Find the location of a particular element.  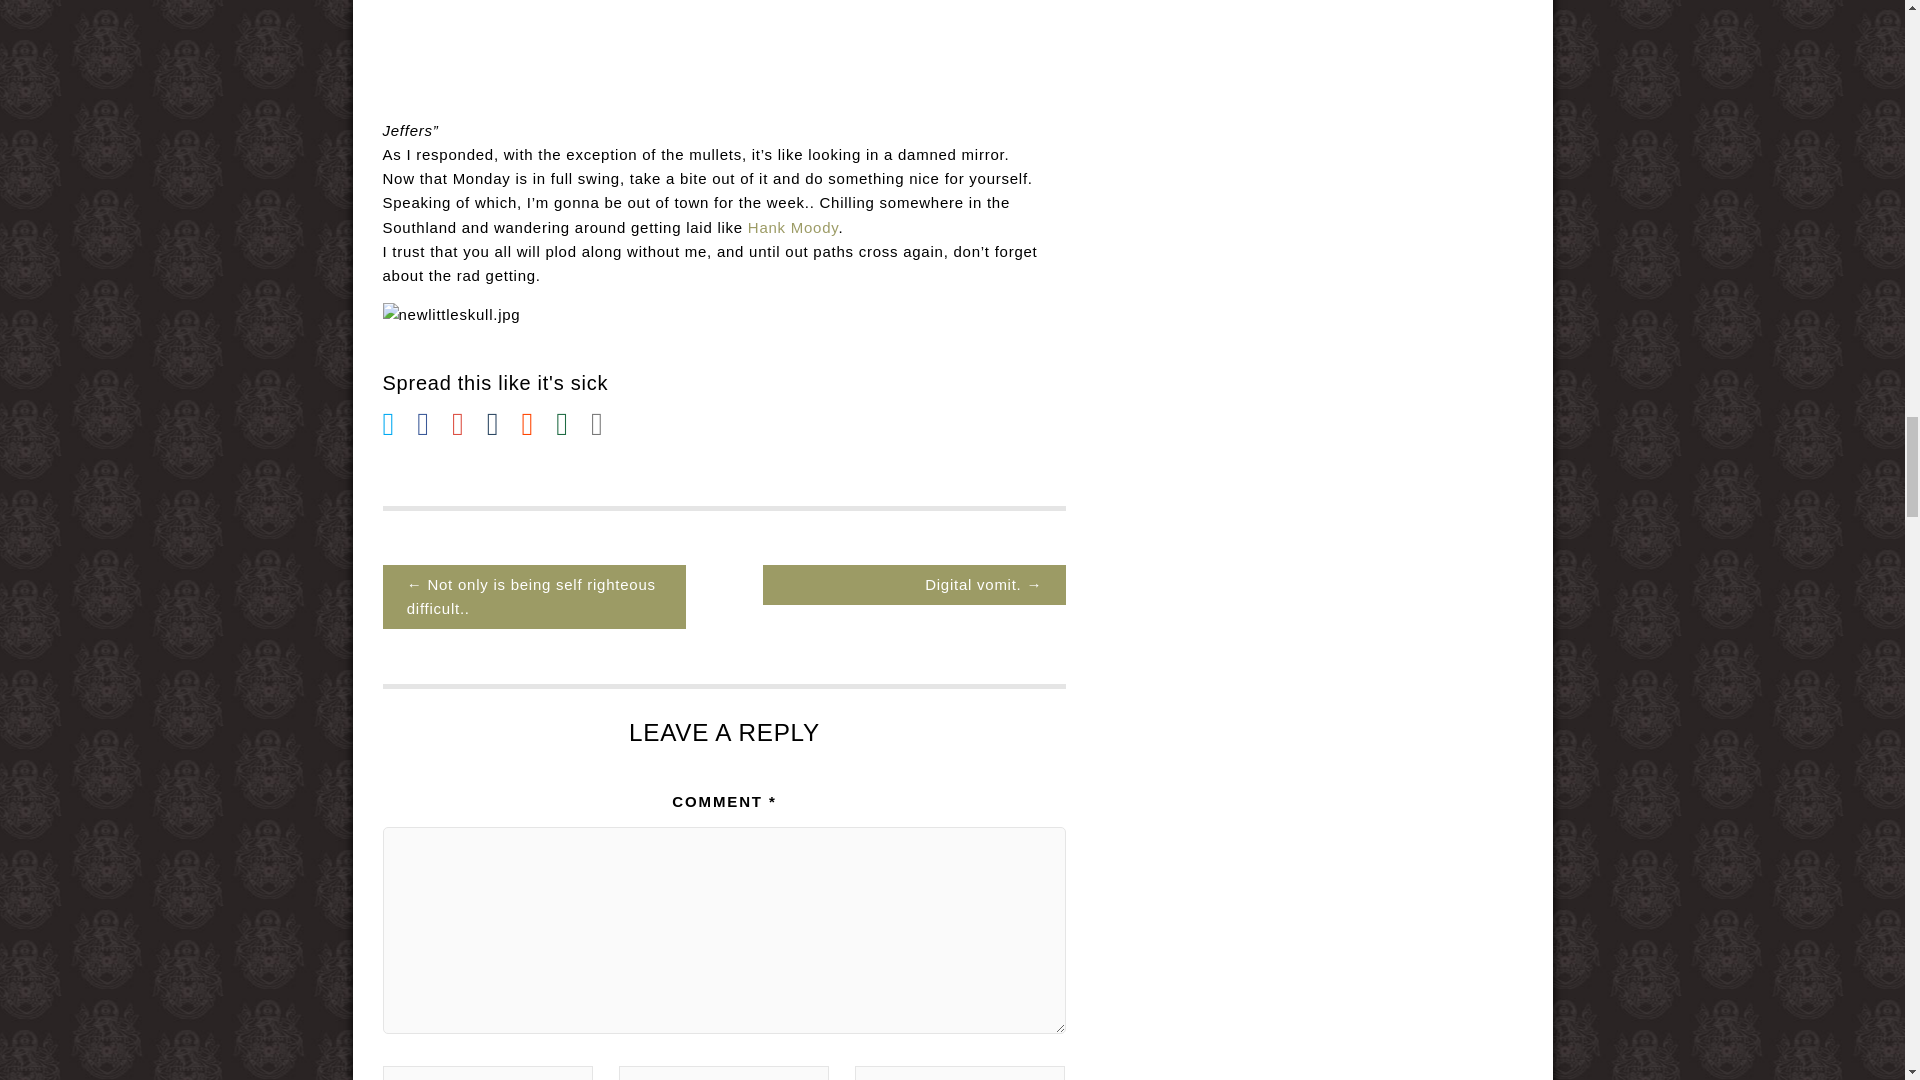

Hank Moody is located at coordinates (794, 228).